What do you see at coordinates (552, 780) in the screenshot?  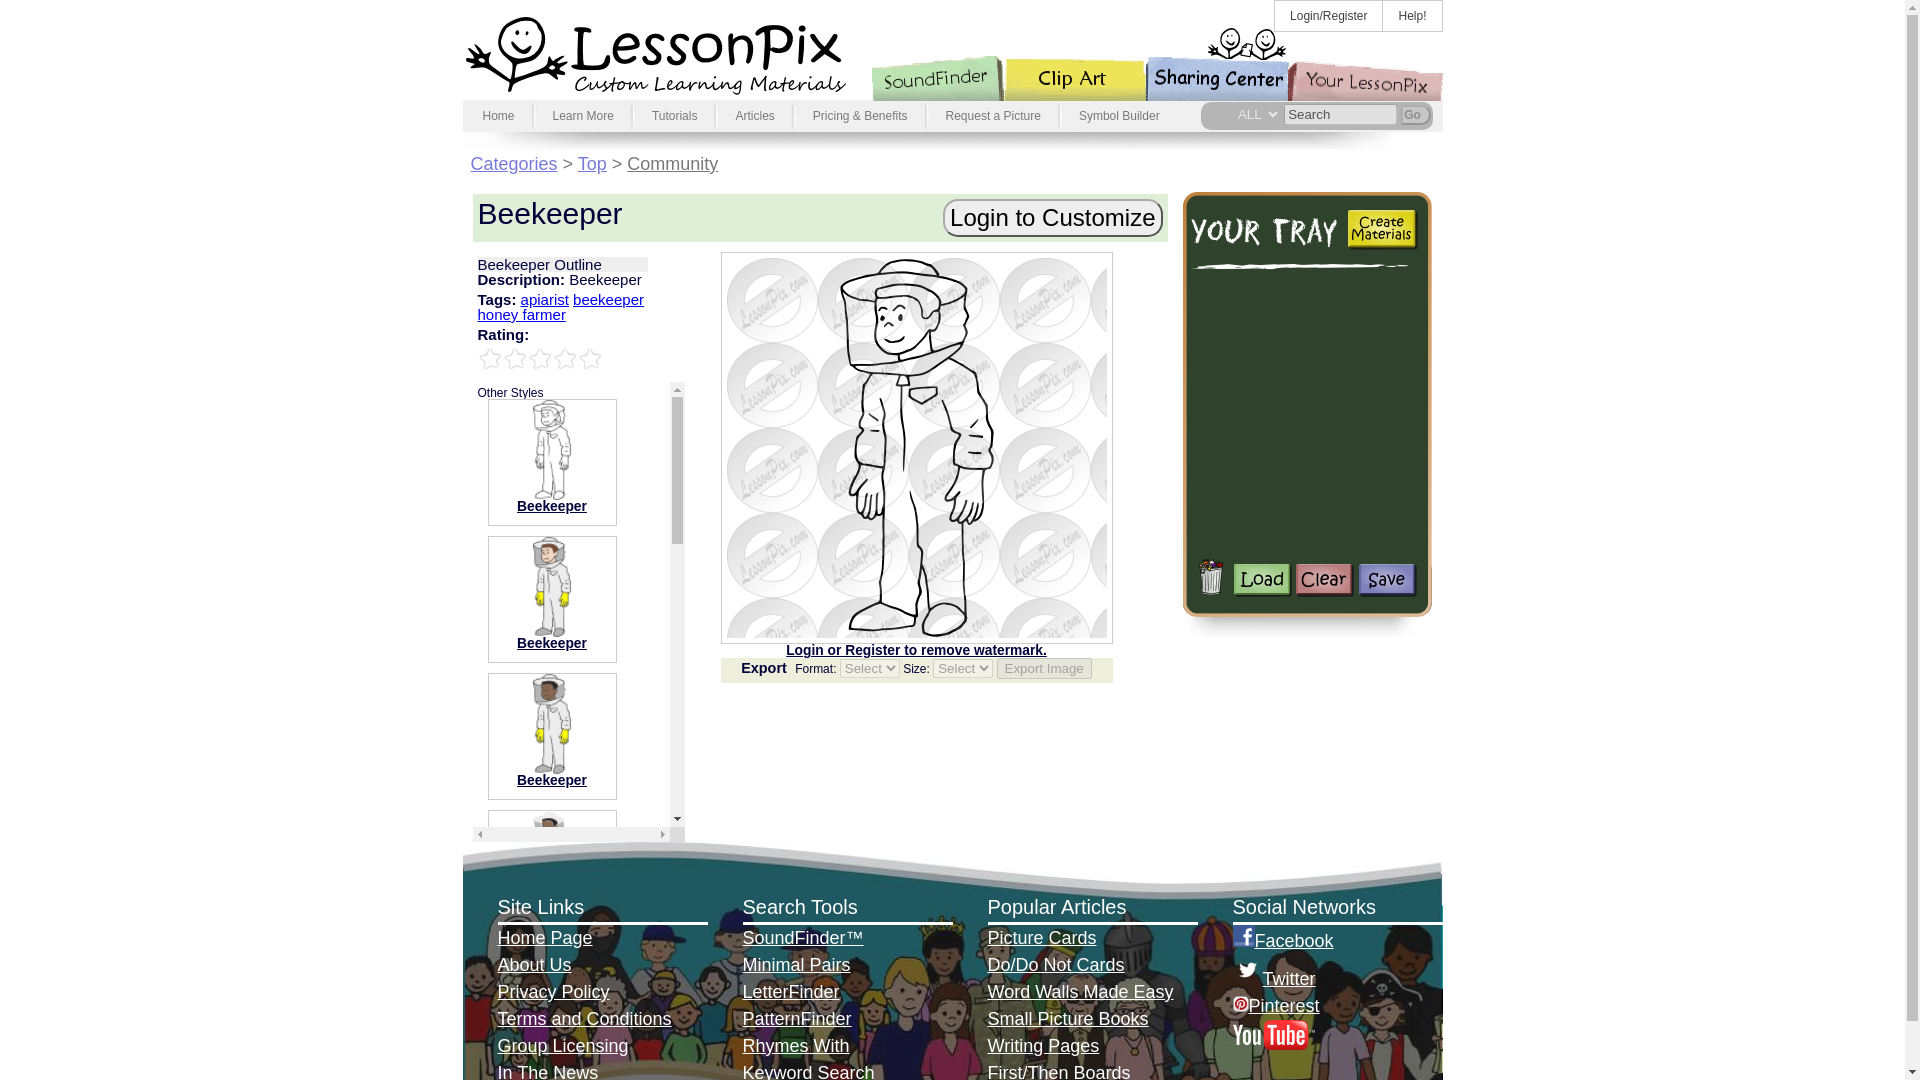 I see `Beekeeper Picture` at bounding box center [552, 780].